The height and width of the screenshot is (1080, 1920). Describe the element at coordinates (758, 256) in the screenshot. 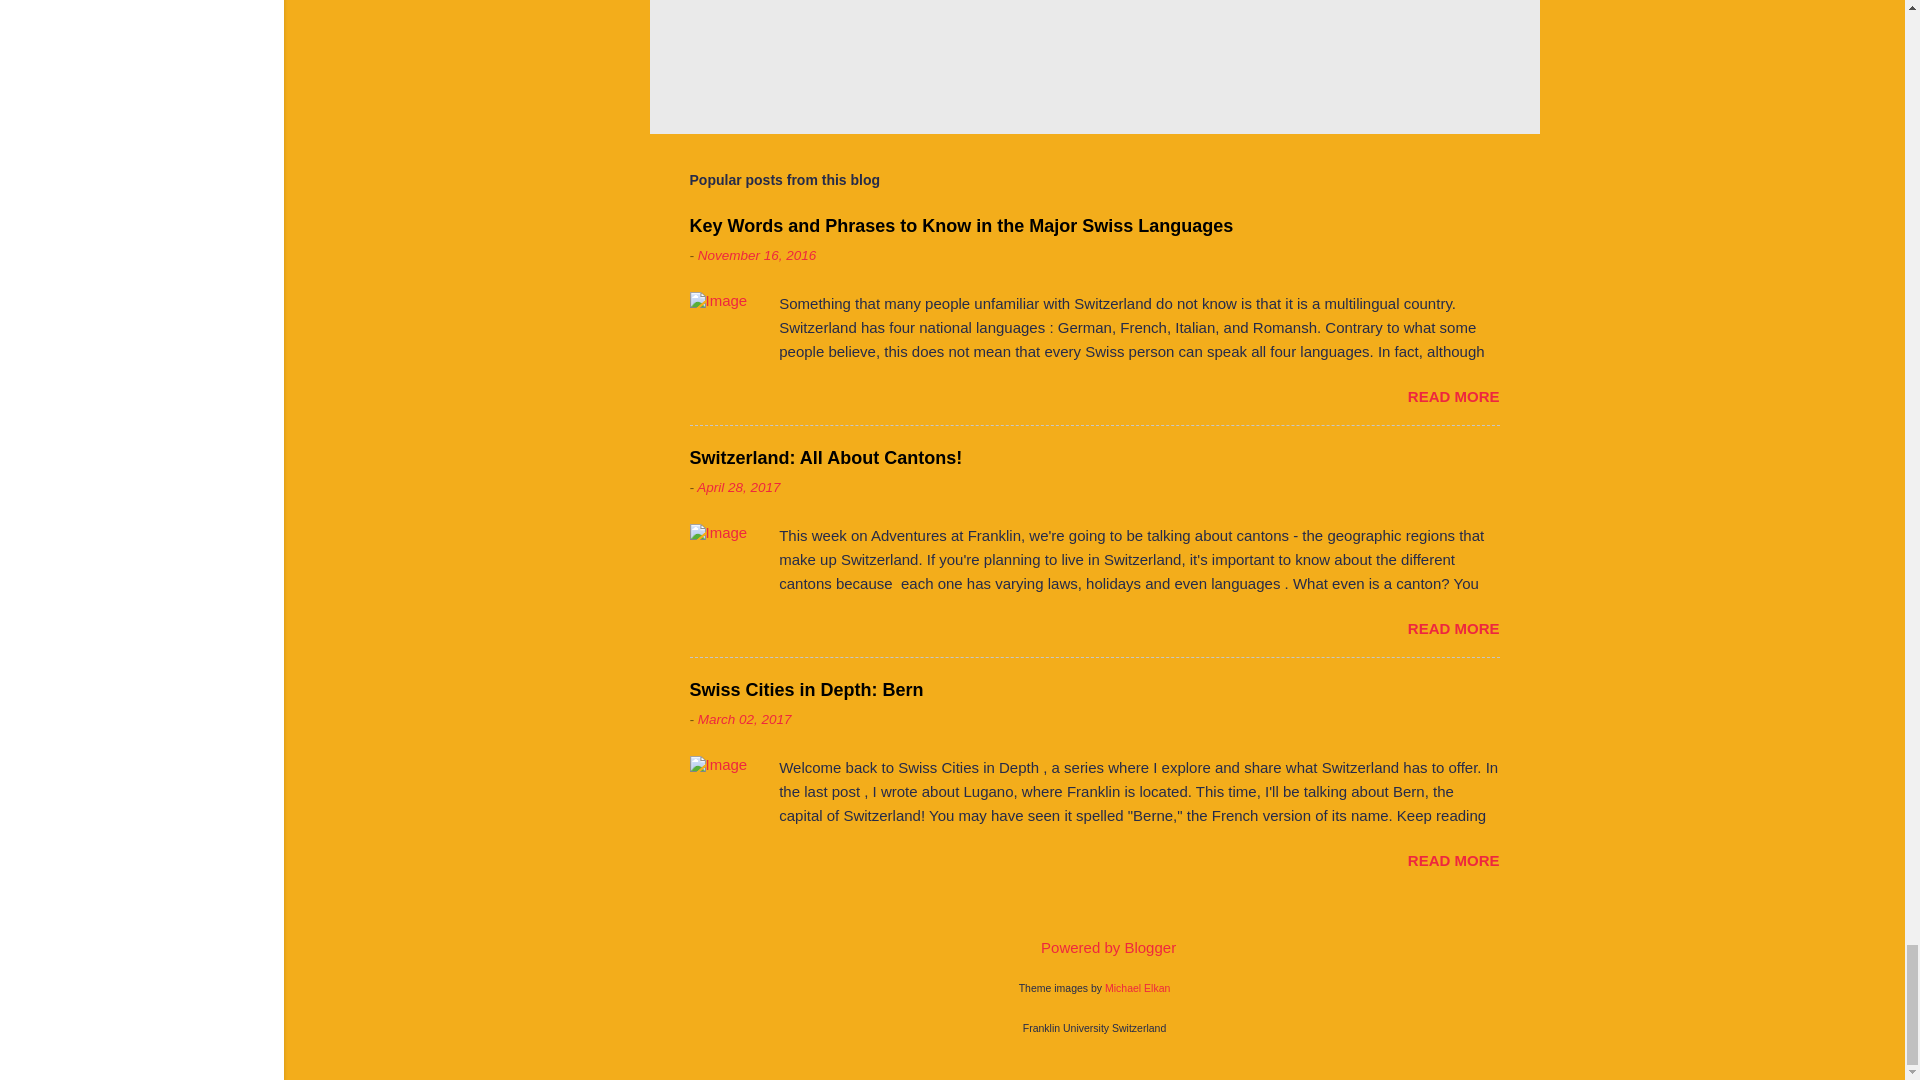

I see `permanent link` at that location.